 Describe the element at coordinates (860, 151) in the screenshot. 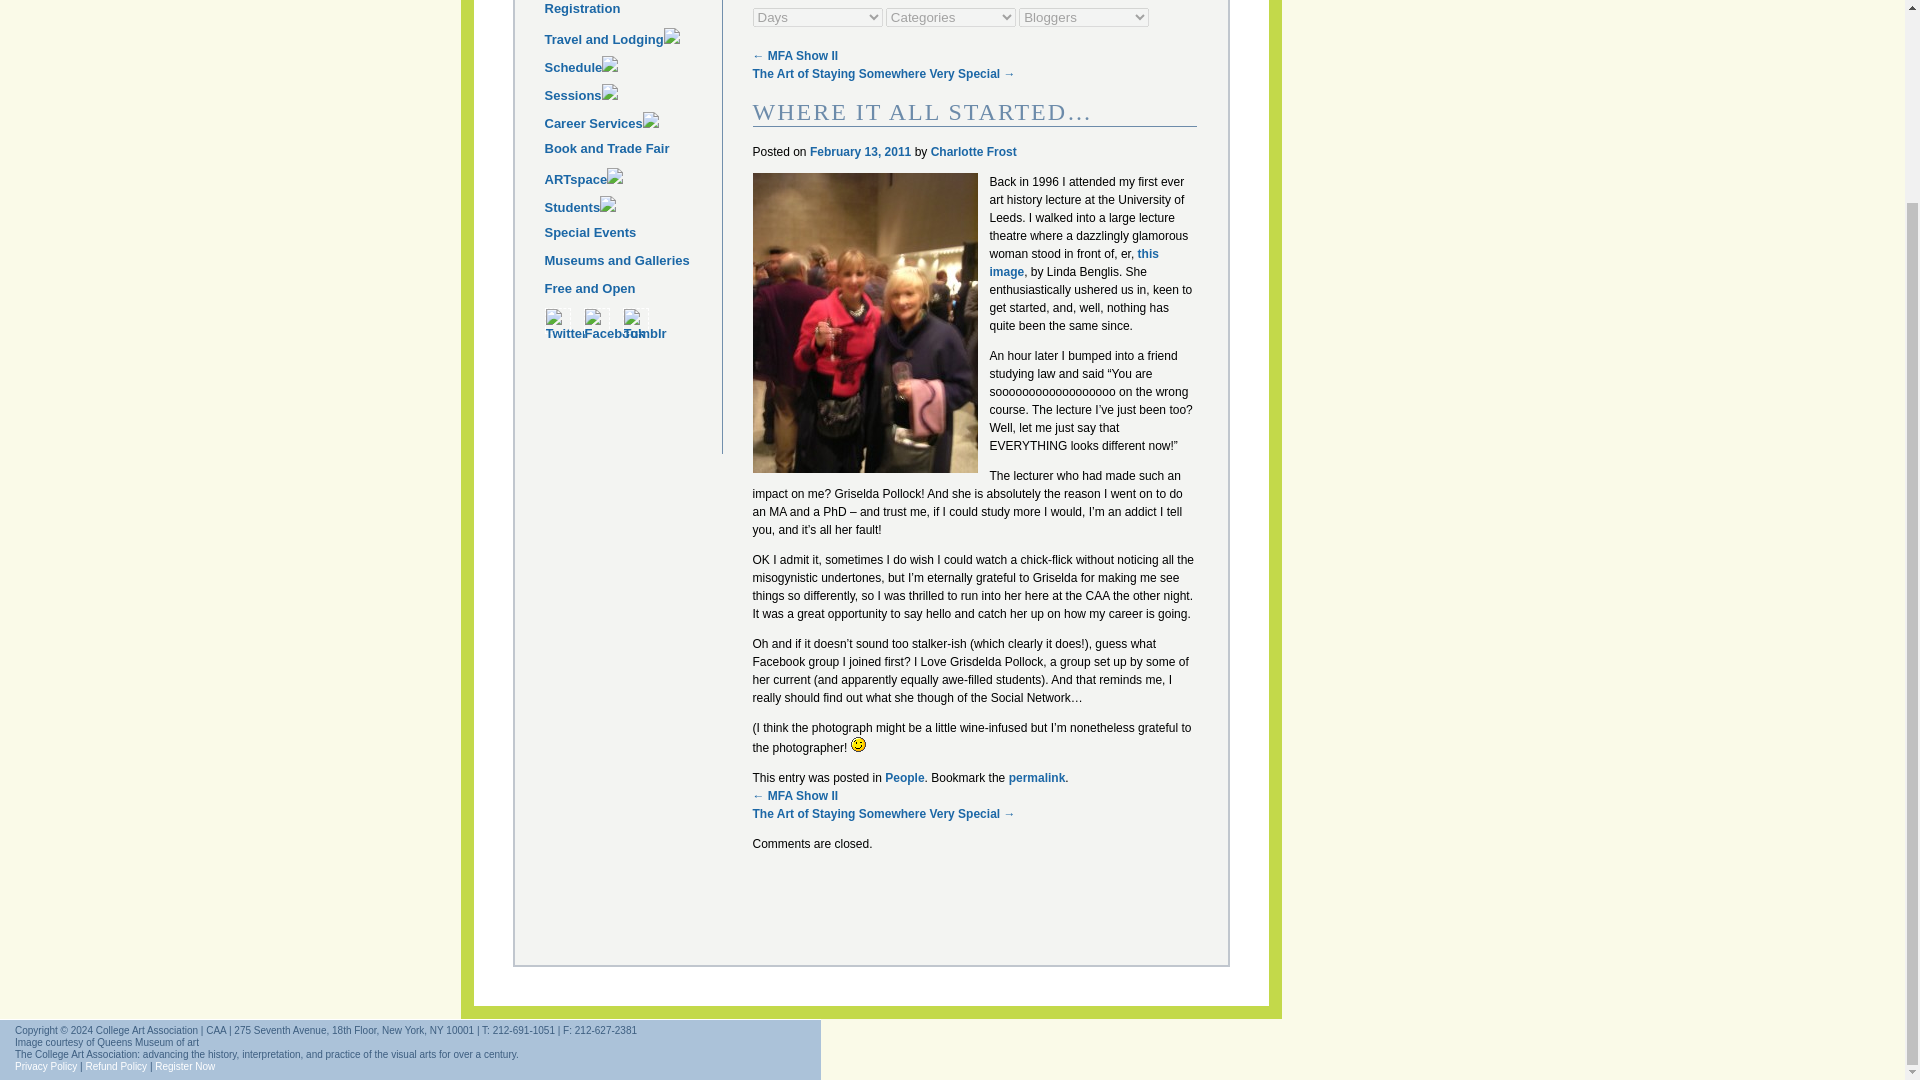

I see `8:41 PM` at that location.